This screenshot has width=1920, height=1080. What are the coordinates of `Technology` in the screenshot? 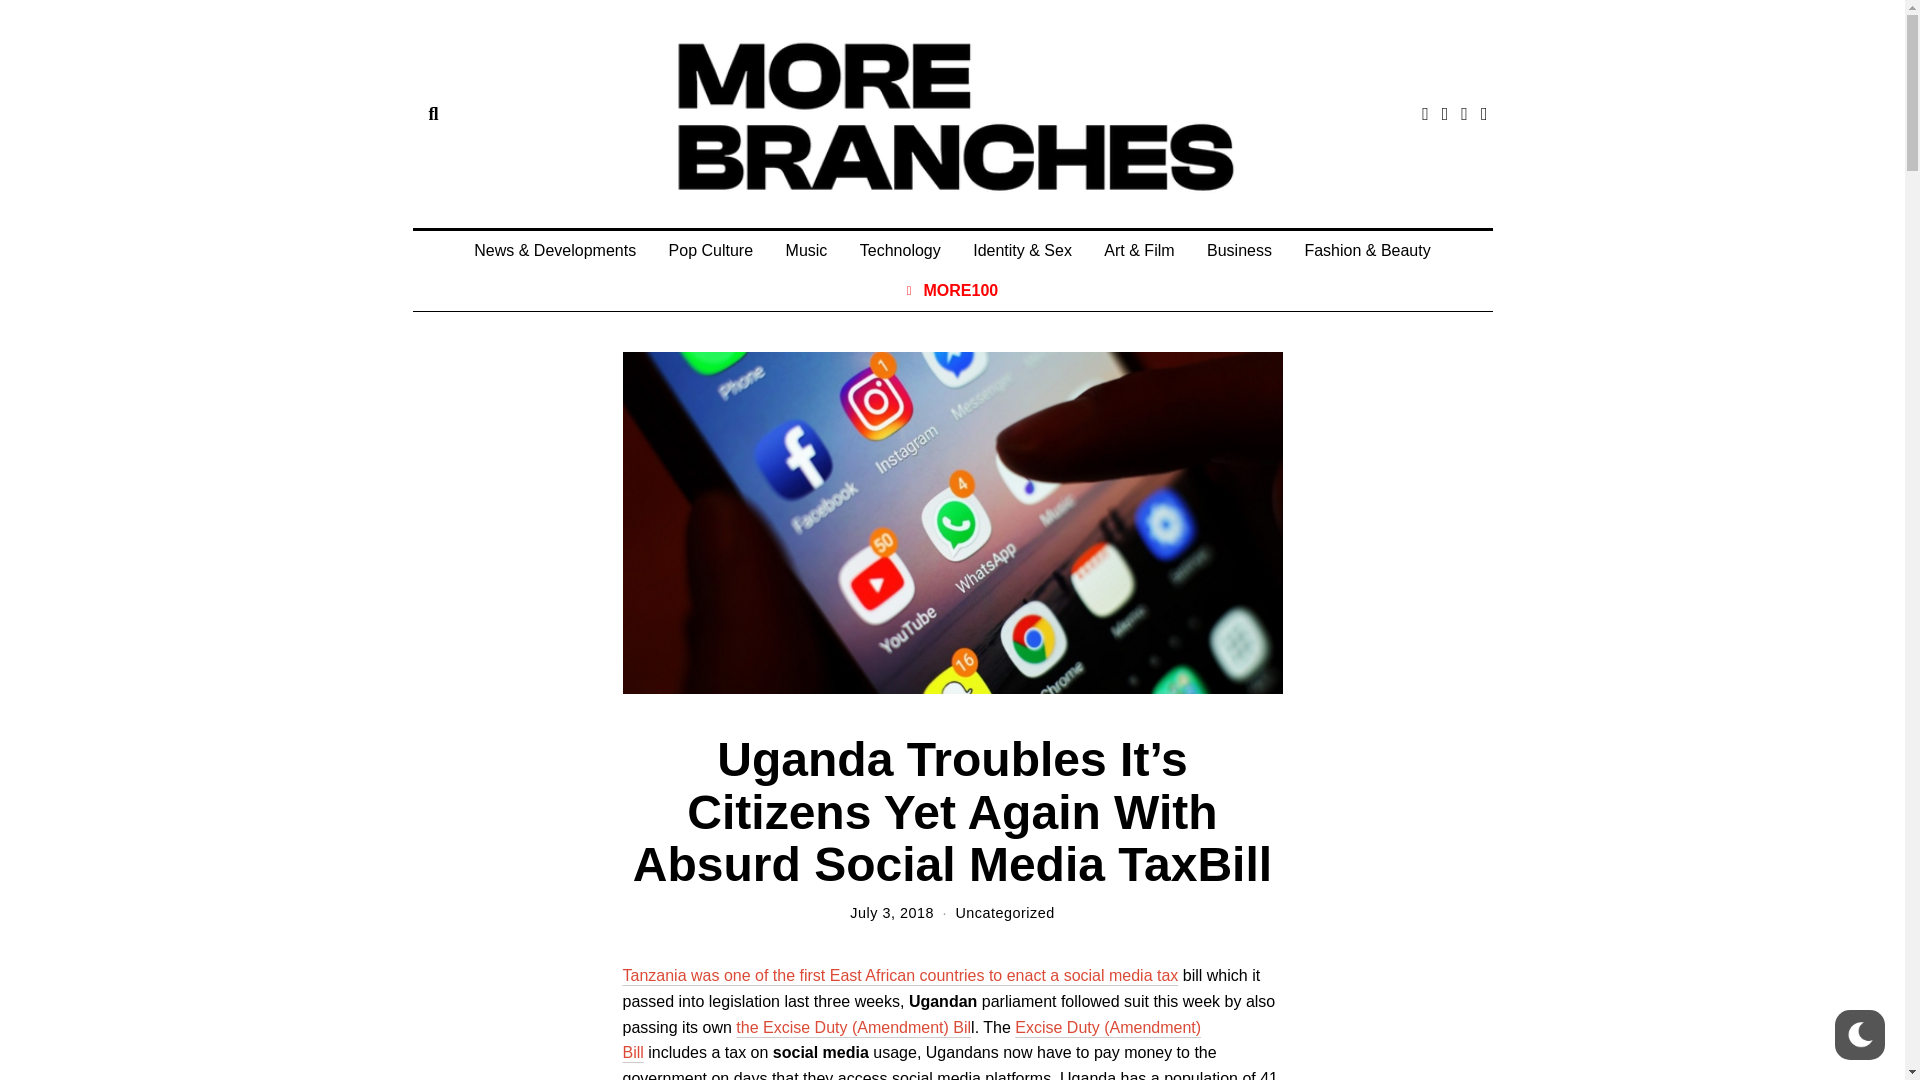 It's located at (900, 251).